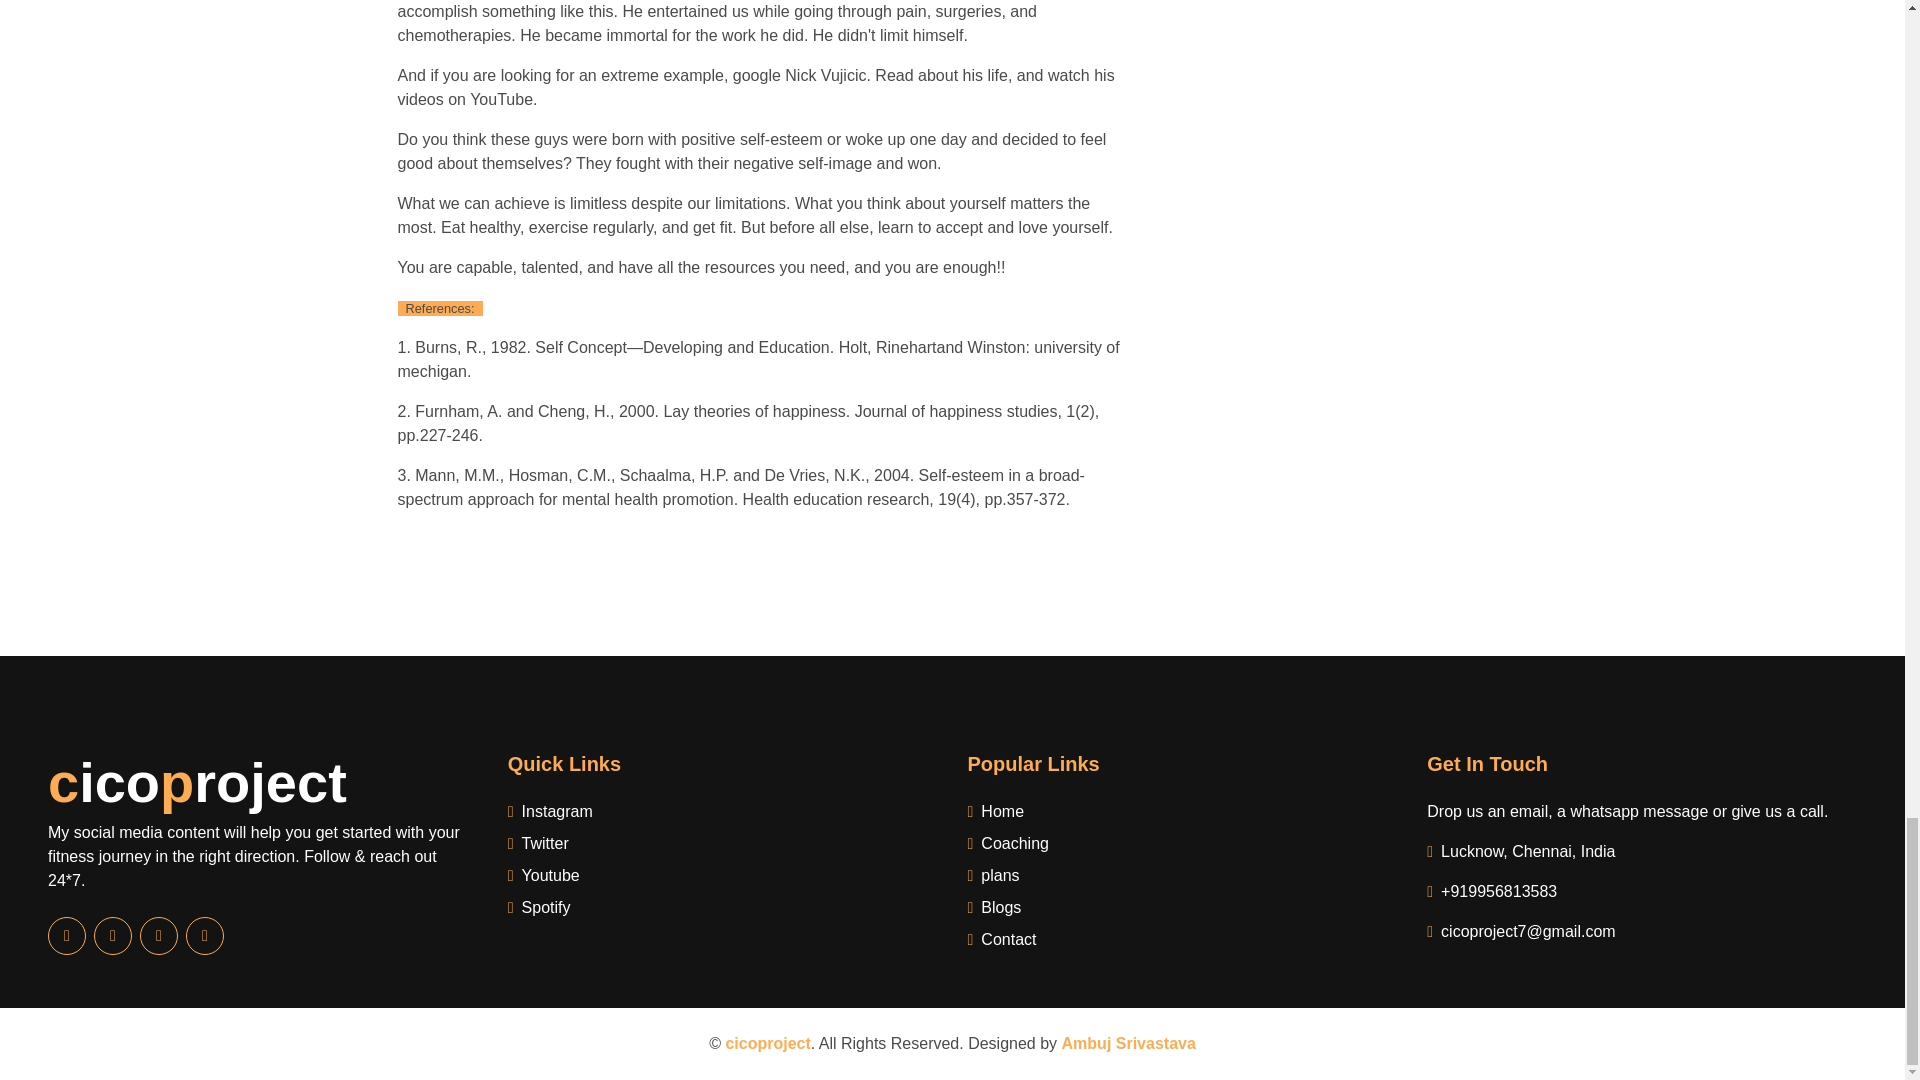  I want to click on Ambuj Srivastava, so click(1128, 1042).